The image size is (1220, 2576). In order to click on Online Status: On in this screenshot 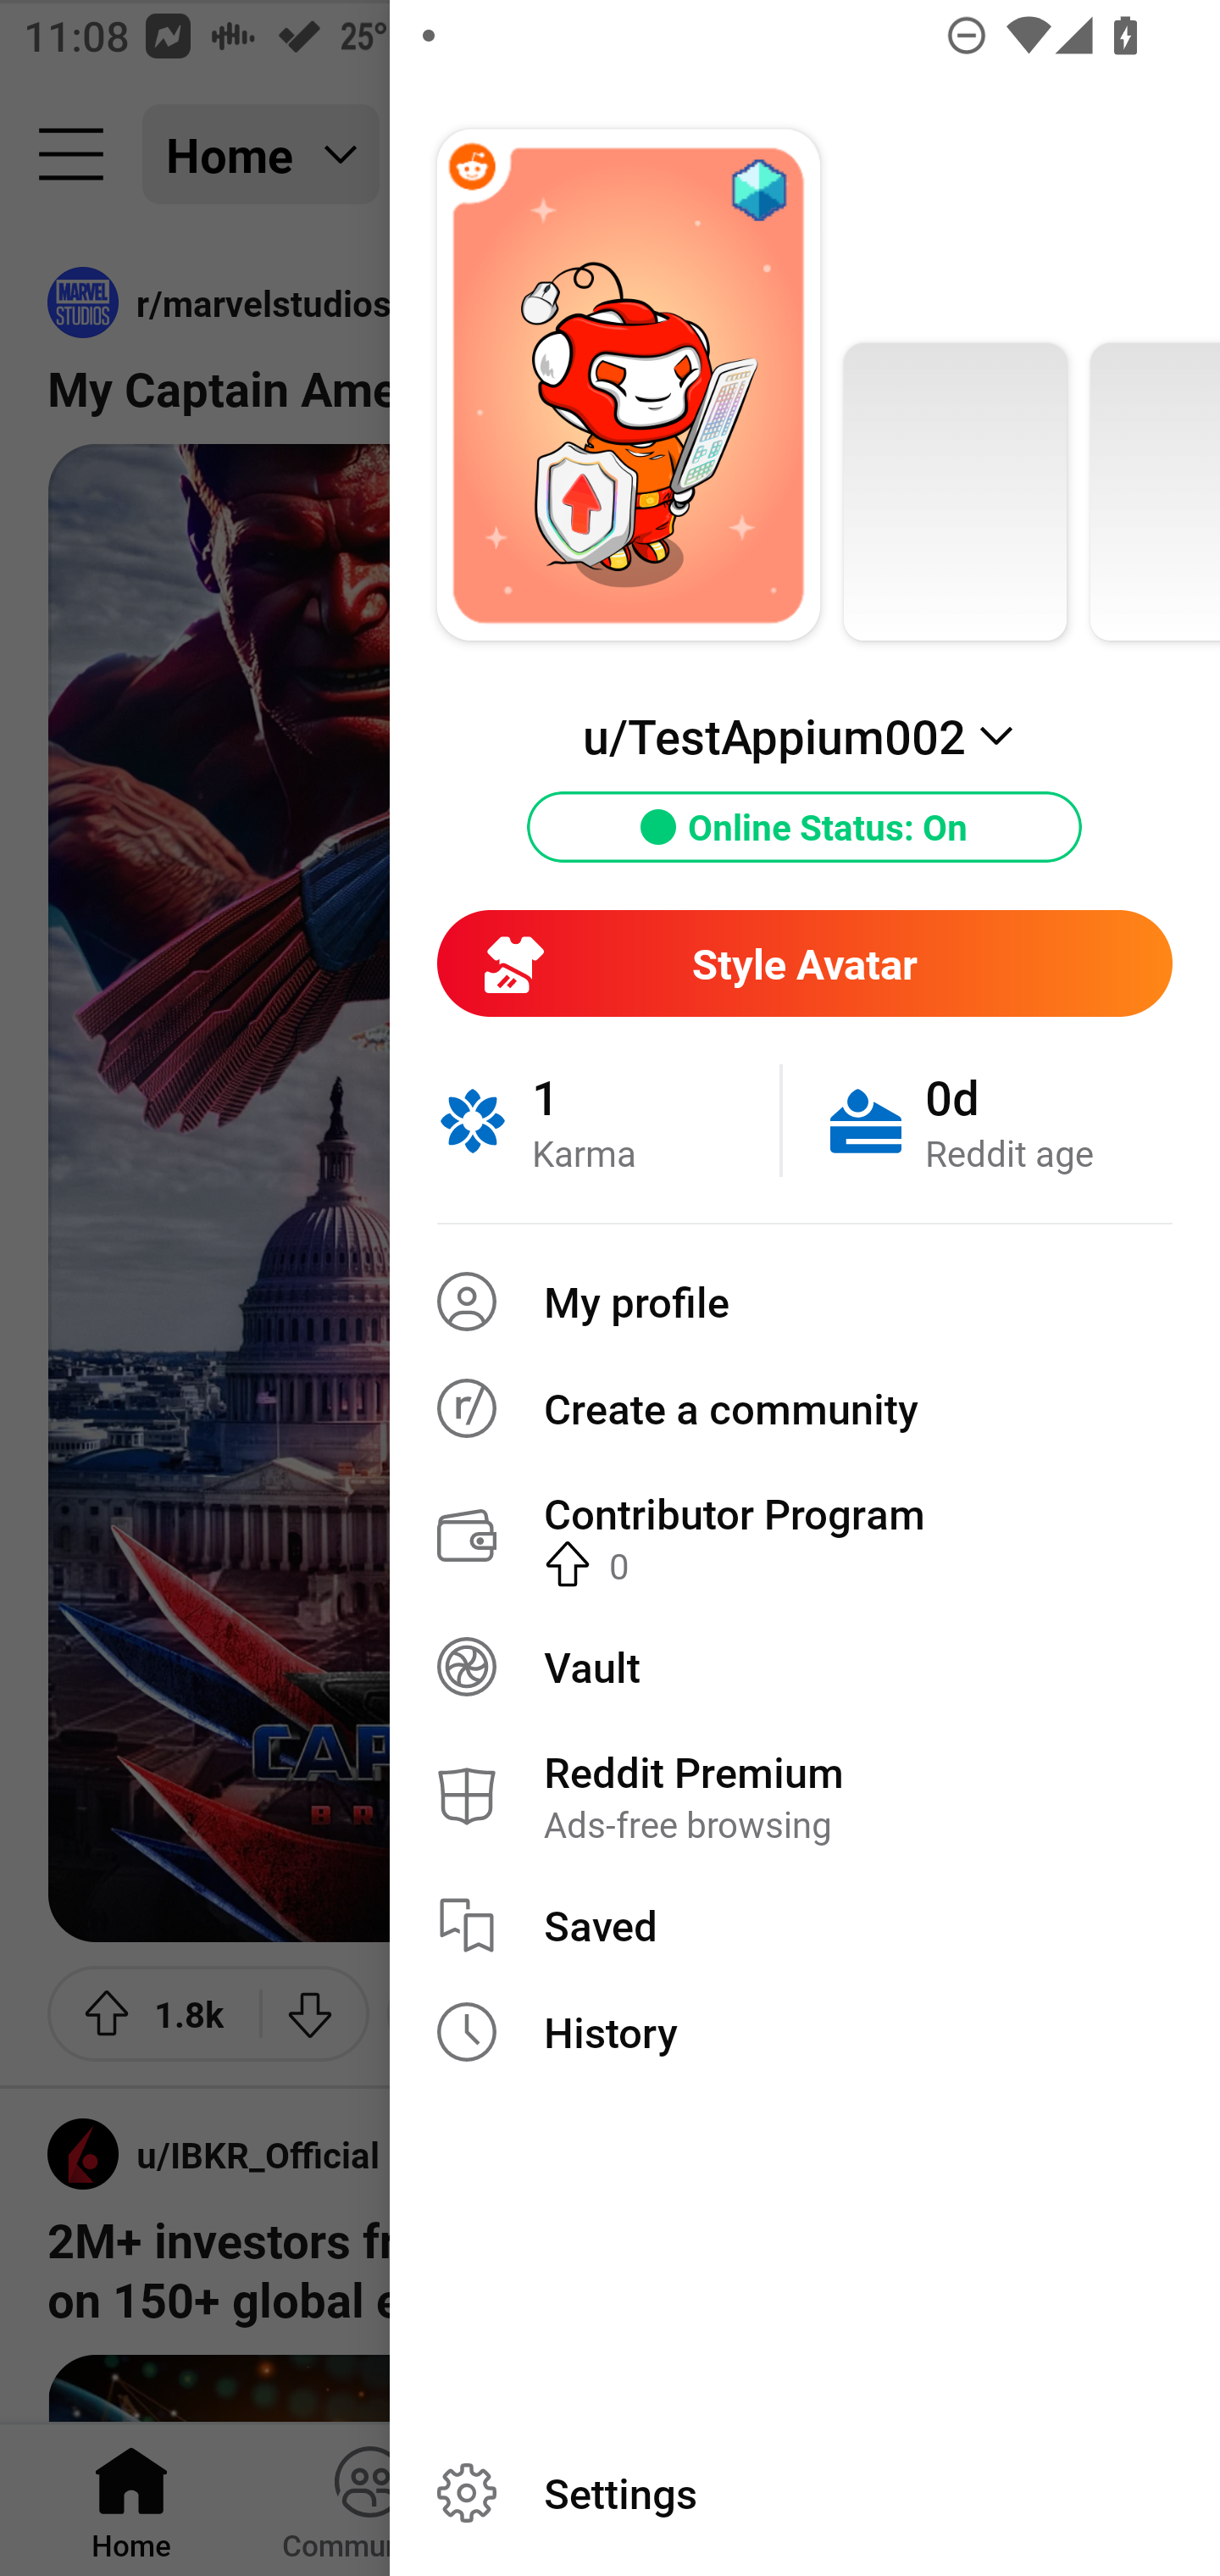, I will do `click(805, 827)`.